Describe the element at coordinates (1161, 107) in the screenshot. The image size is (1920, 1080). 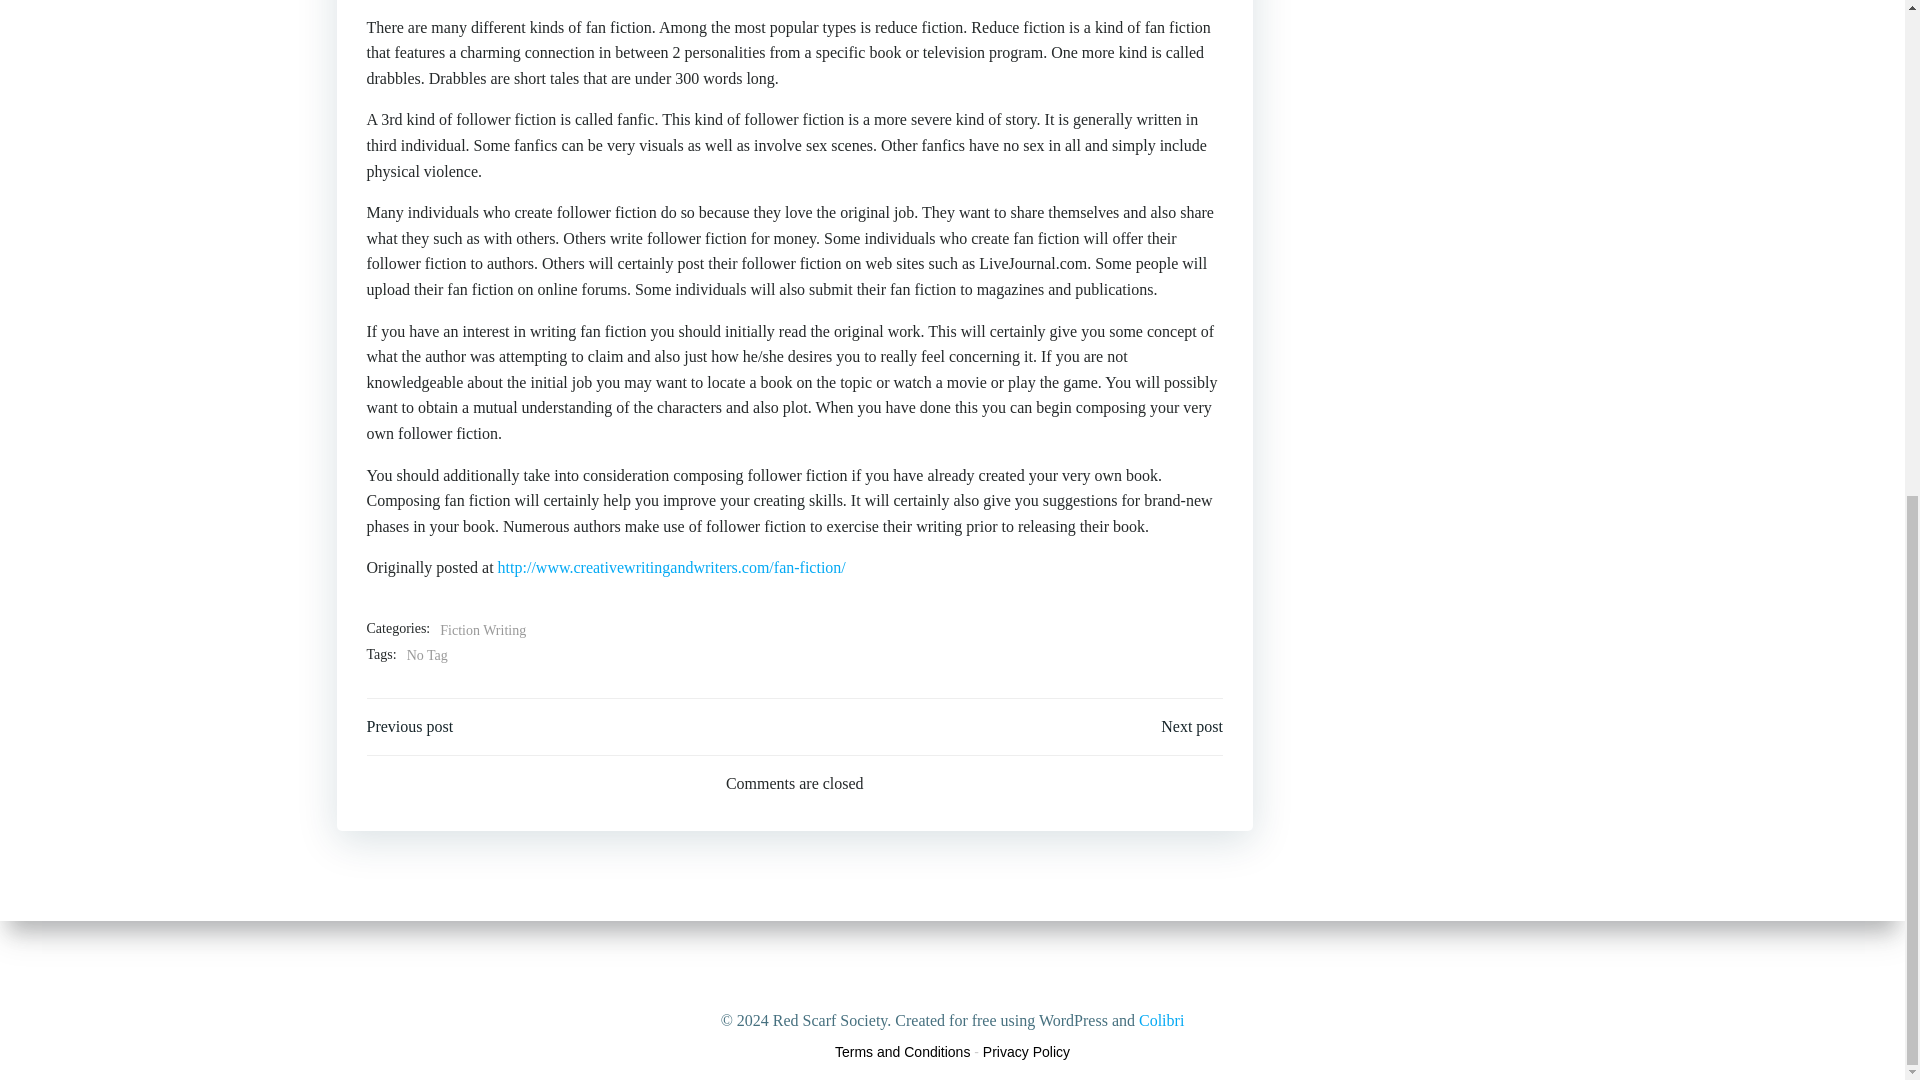
I see `Colibri` at that location.